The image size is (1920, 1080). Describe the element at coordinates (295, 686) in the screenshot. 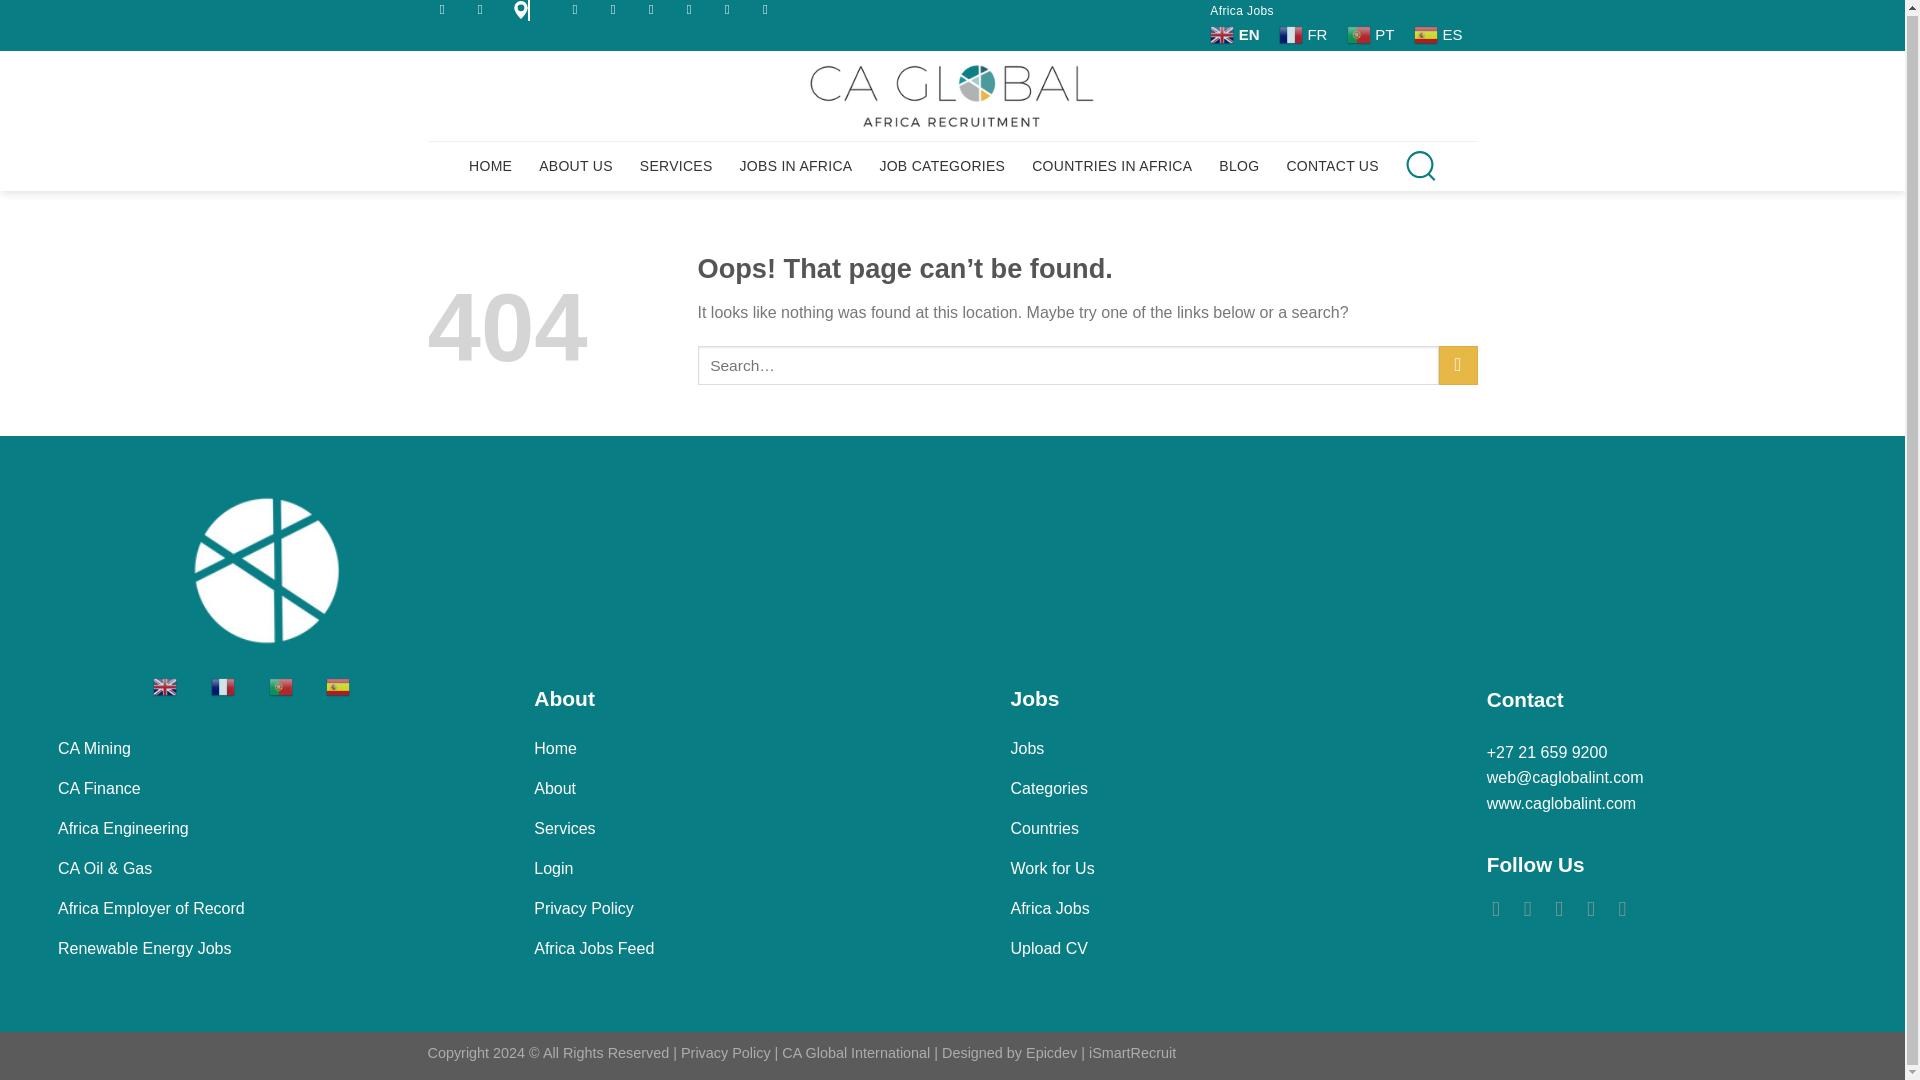

I see `Portuguese` at that location.